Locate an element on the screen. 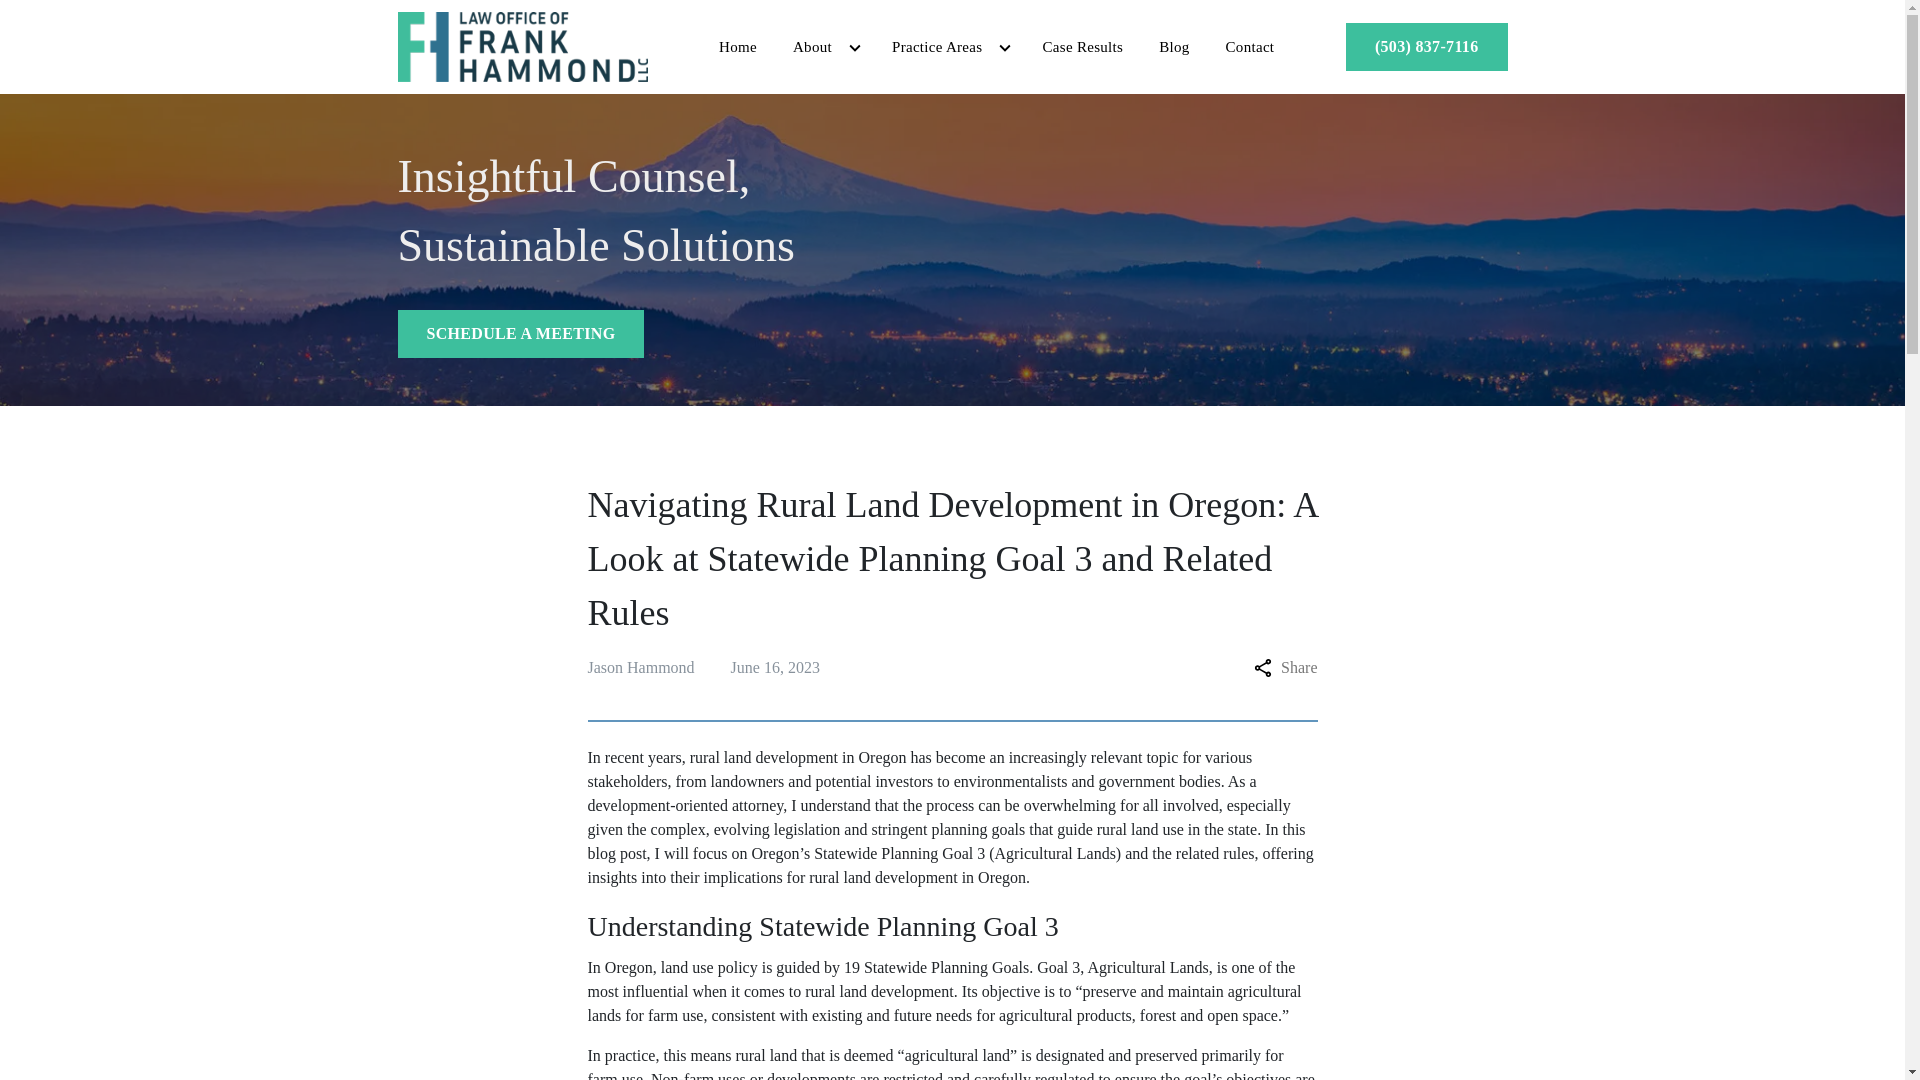 This screenshot has width=1920, height=1080. SCHEDULE A MEETING is located at coordinates (521, 333).